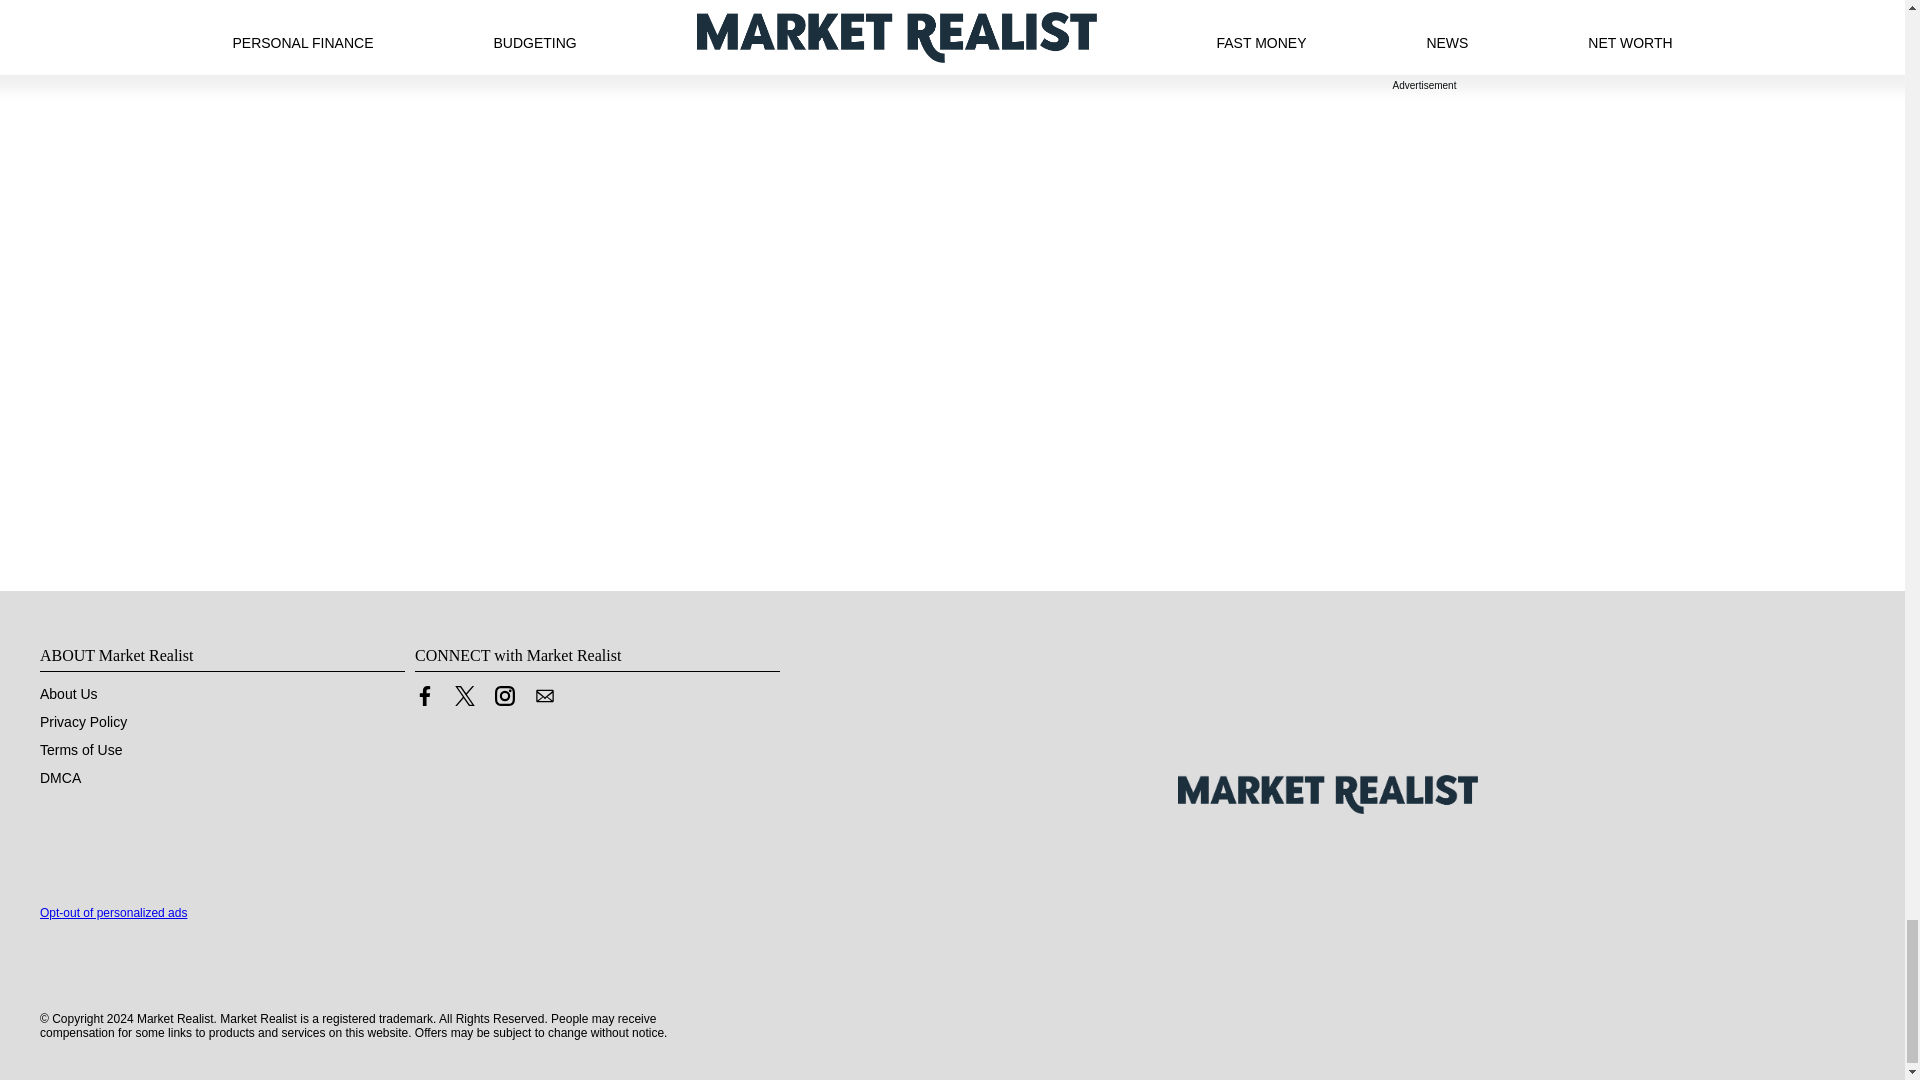 Image resolution: width=1920 pixels, height=1080 pixels. Describe the element at coordinates (544, 700) in the screenshot. I see `Contact us by Email` at that location.